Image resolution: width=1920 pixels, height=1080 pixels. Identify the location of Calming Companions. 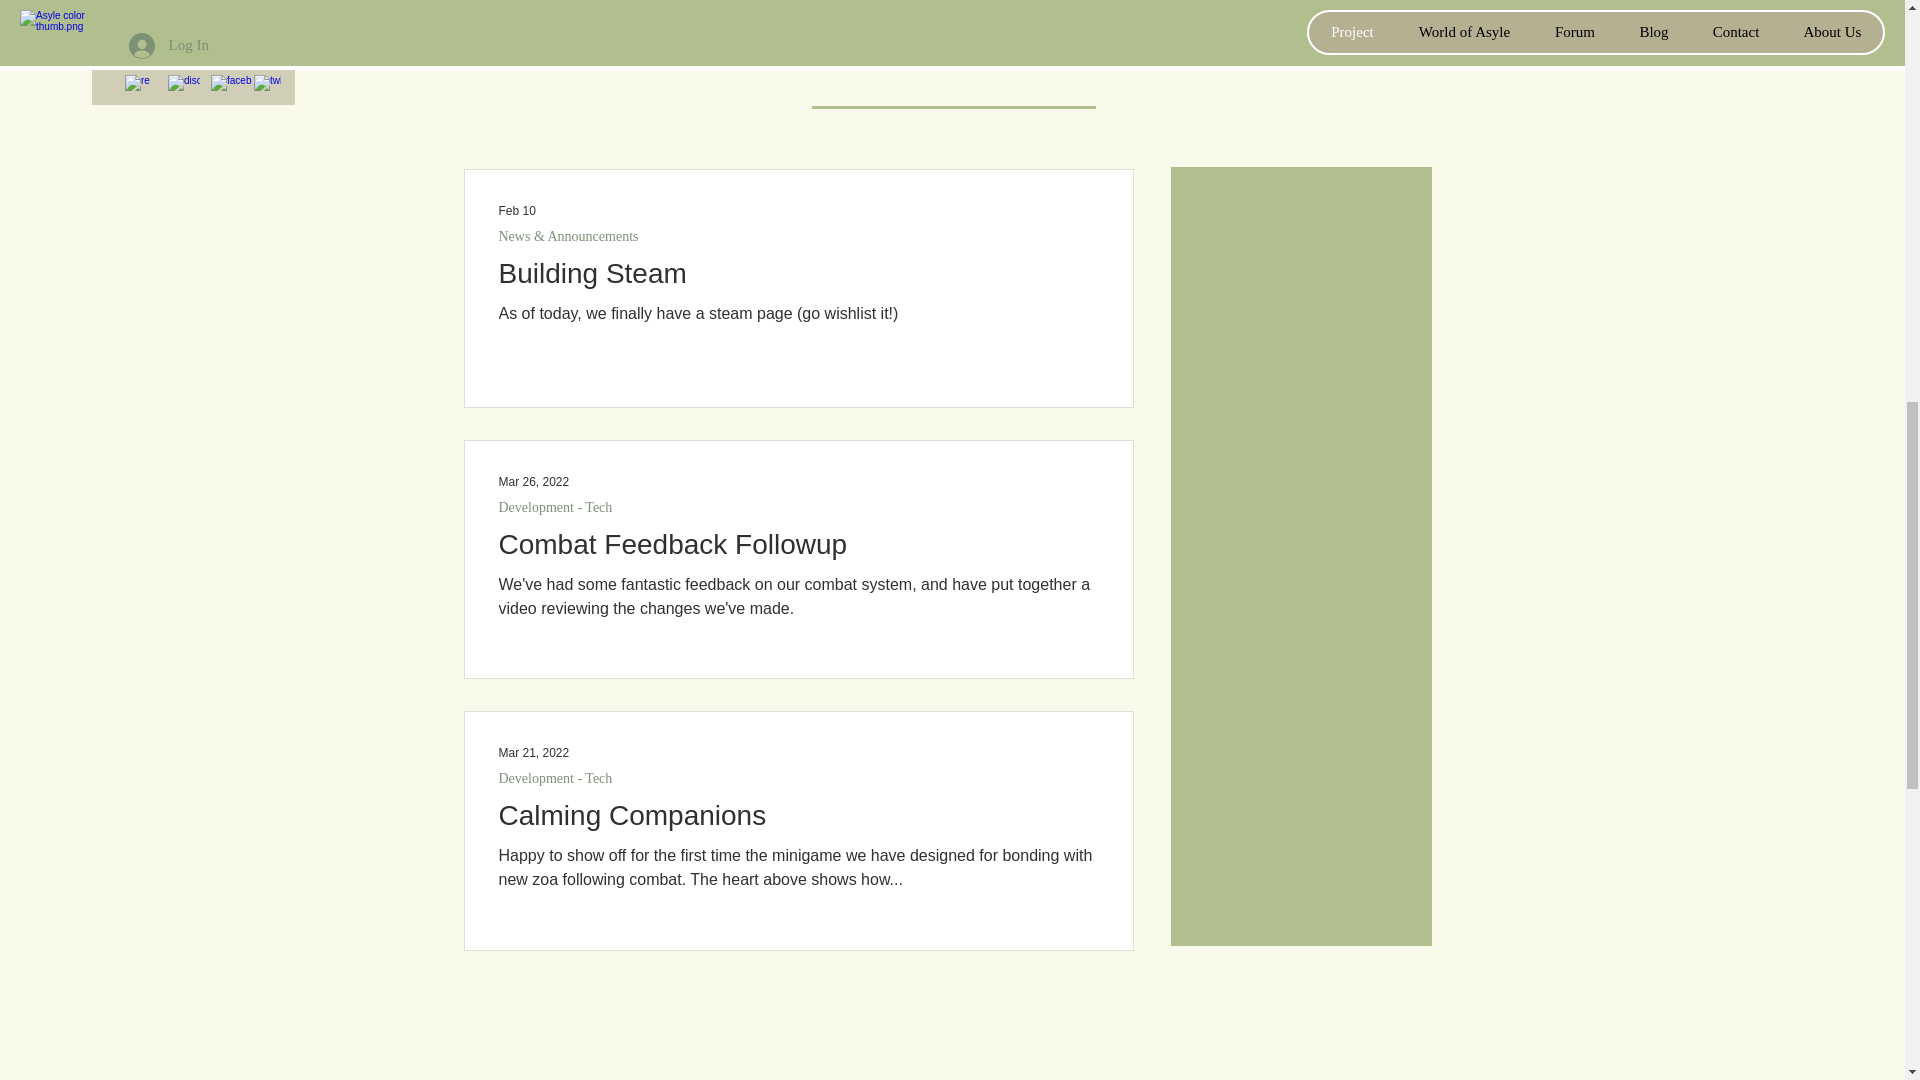
(796, 821).